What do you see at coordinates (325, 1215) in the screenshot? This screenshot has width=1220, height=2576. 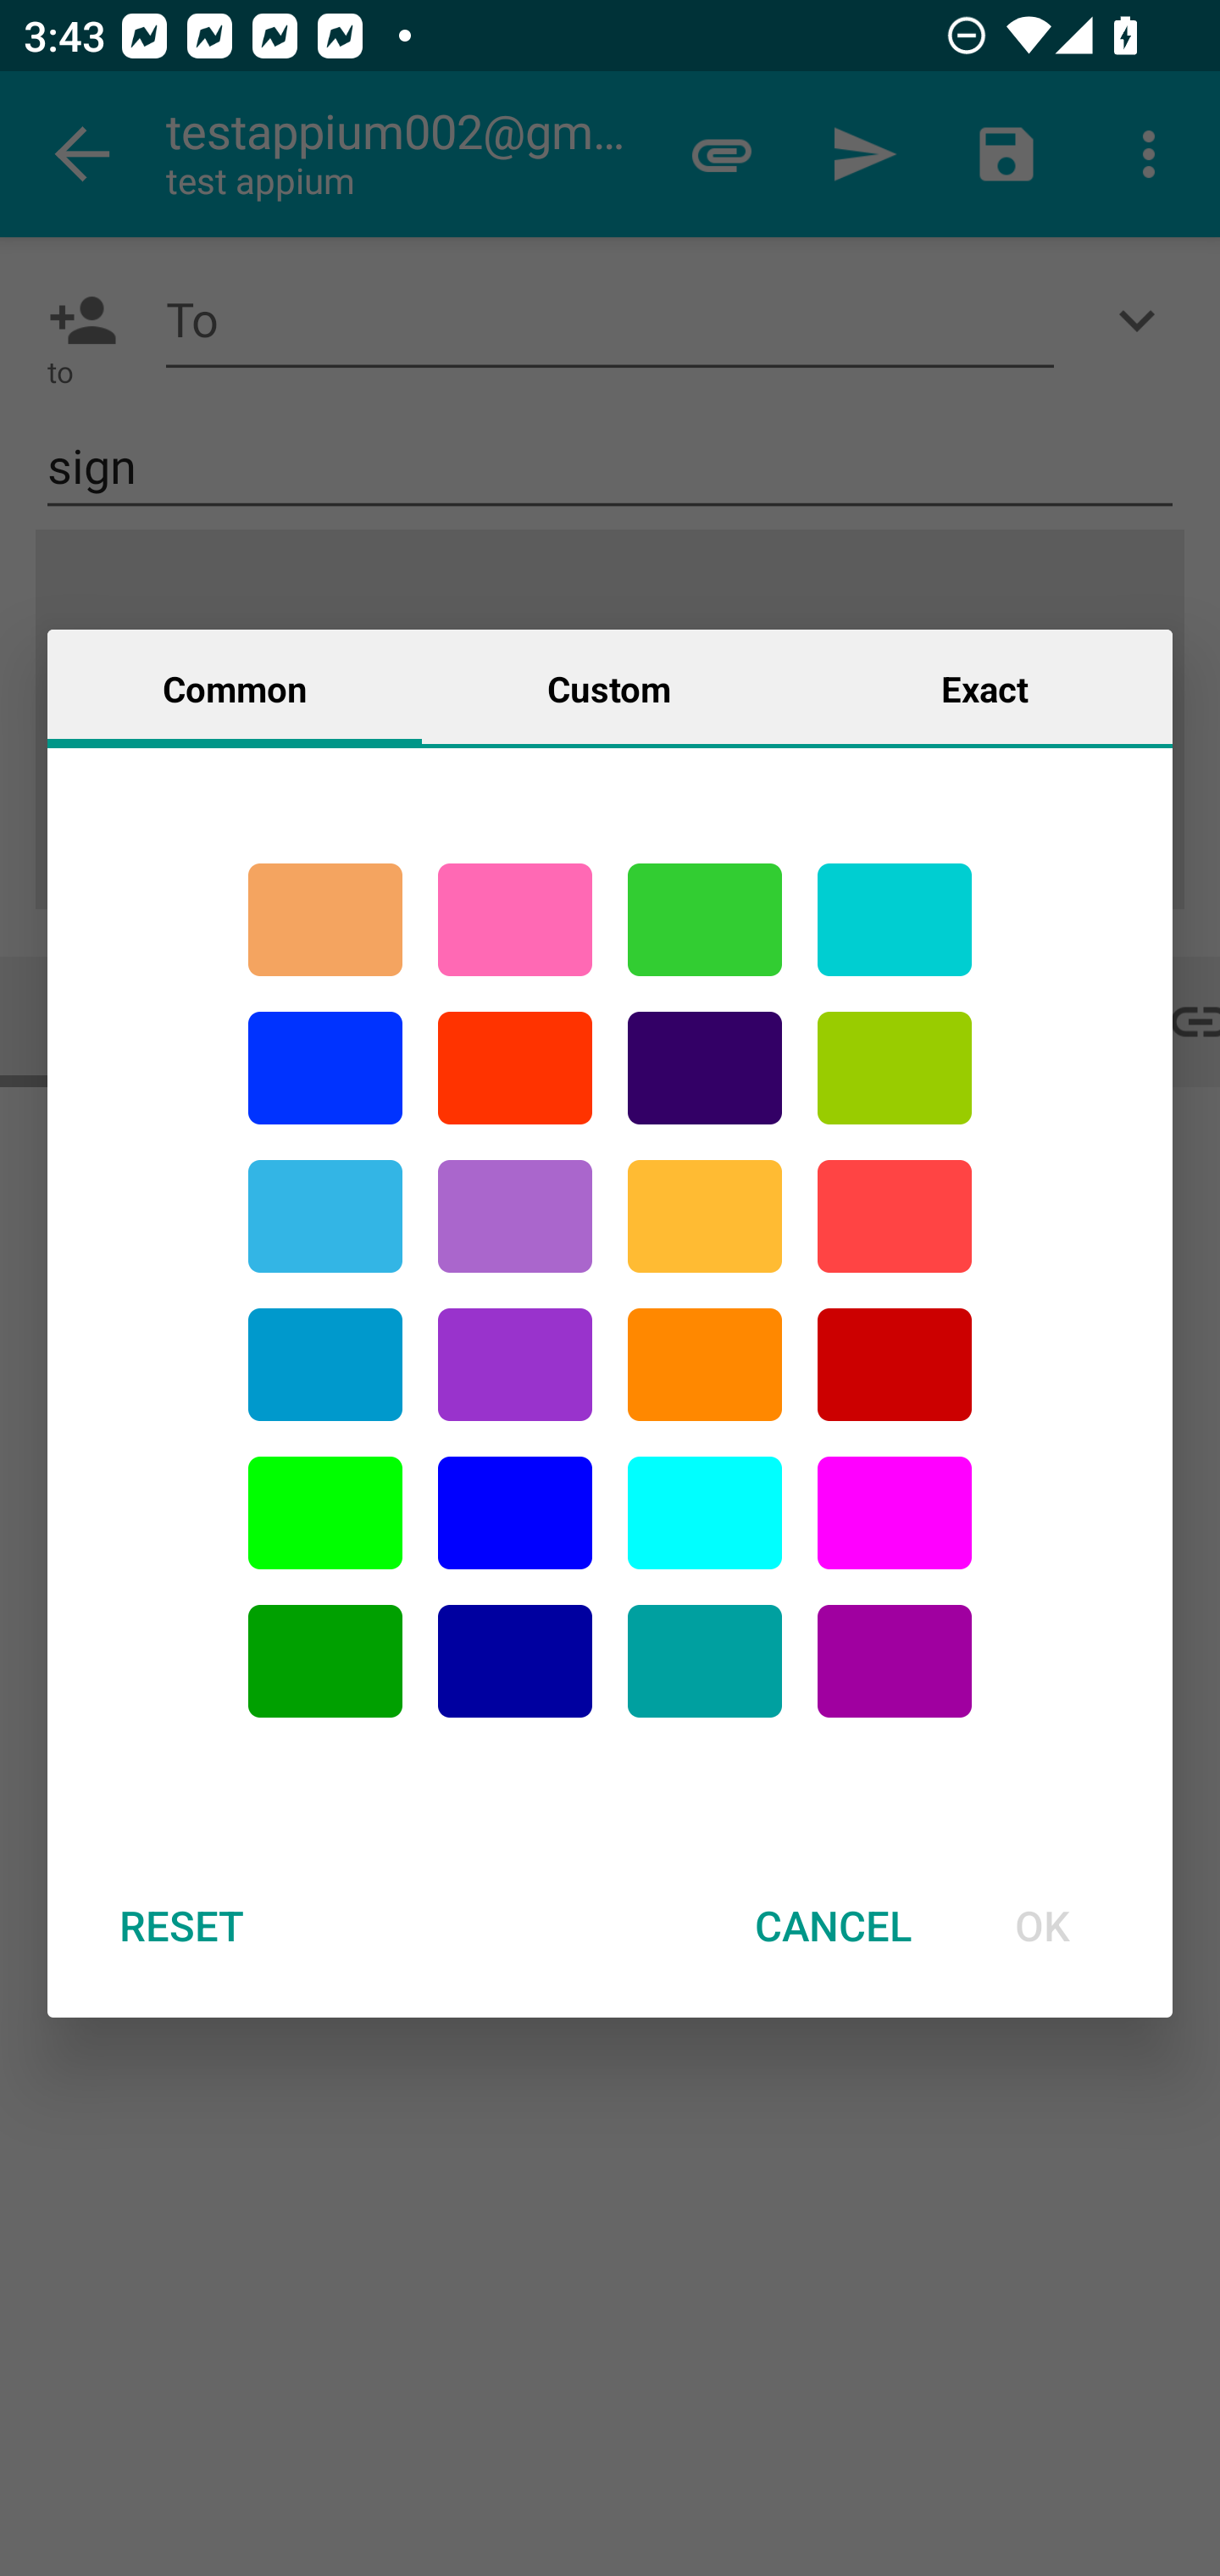 I see `Cyan` at bounding box center [325, 1215].